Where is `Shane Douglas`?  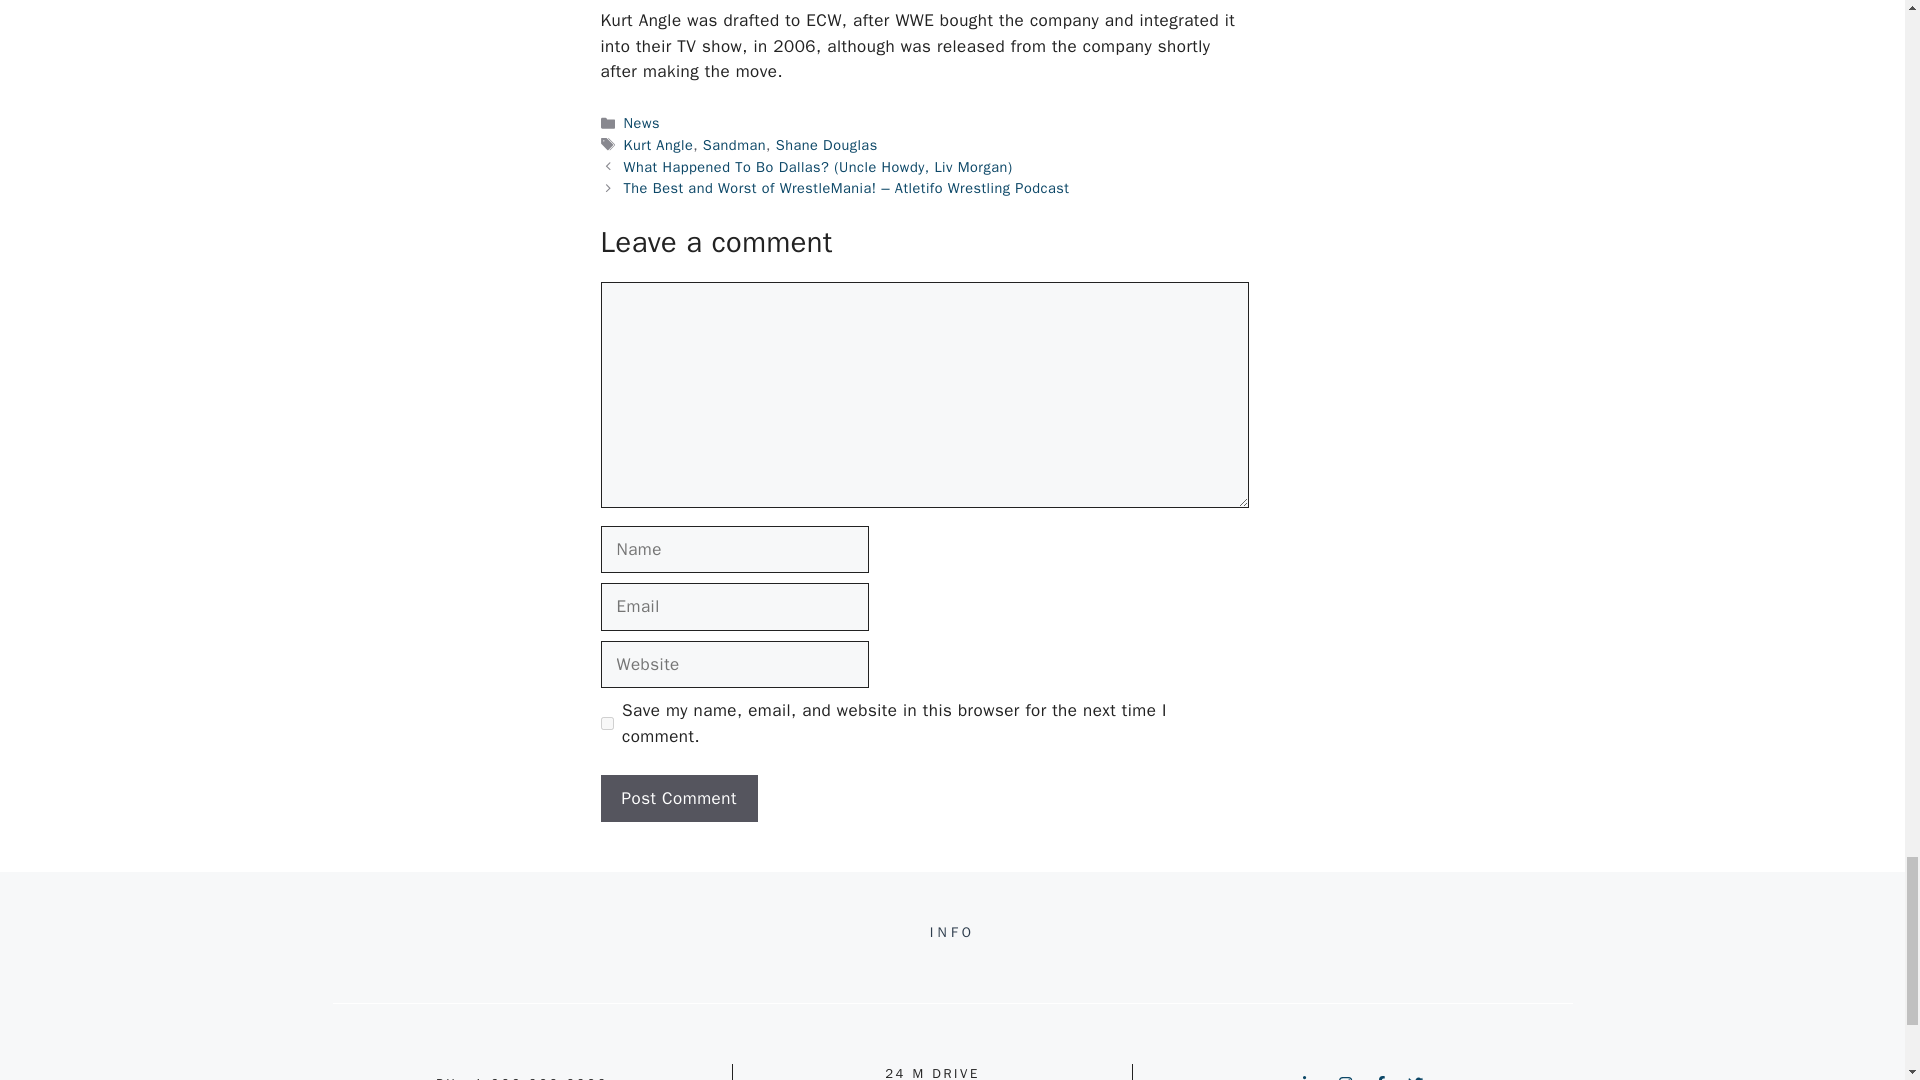
Shane Douglas is located at coordinates (826, 145).